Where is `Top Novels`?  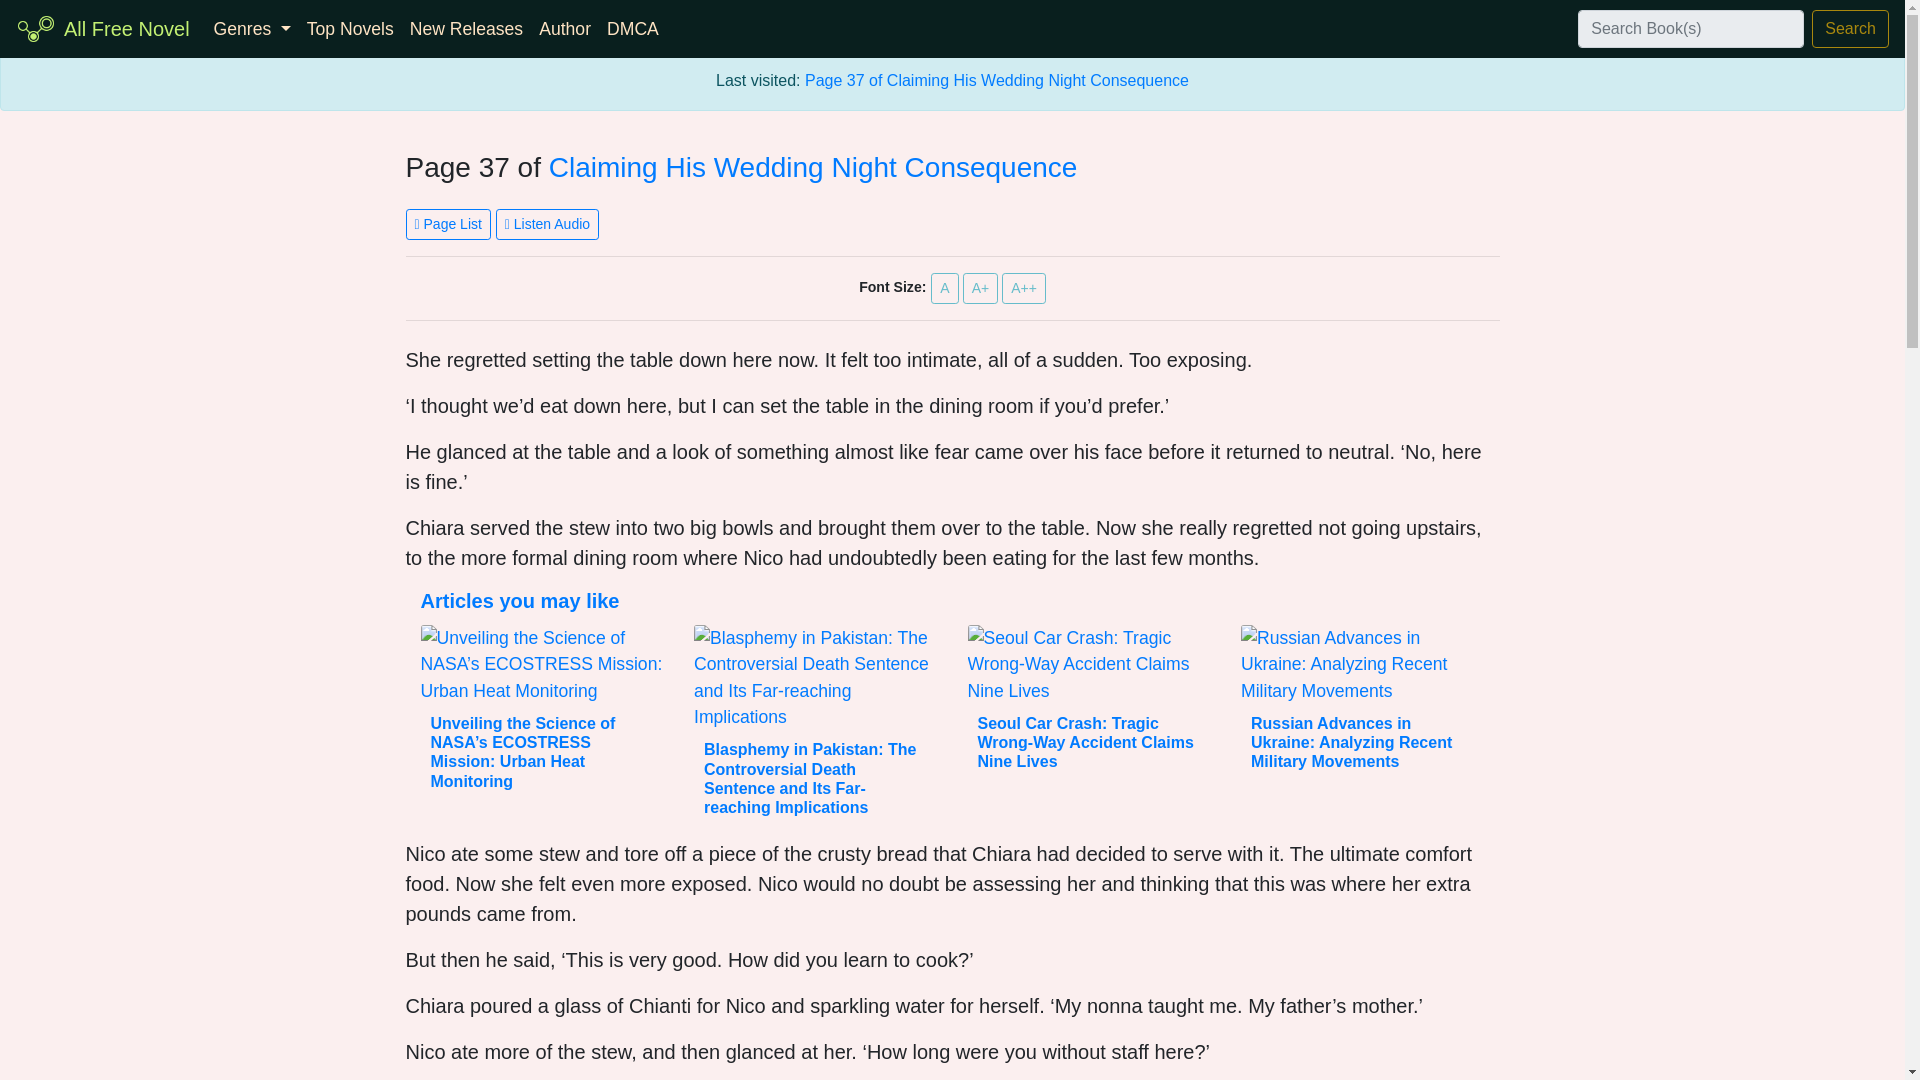
Top Novels is located at coordinates (350, 28).